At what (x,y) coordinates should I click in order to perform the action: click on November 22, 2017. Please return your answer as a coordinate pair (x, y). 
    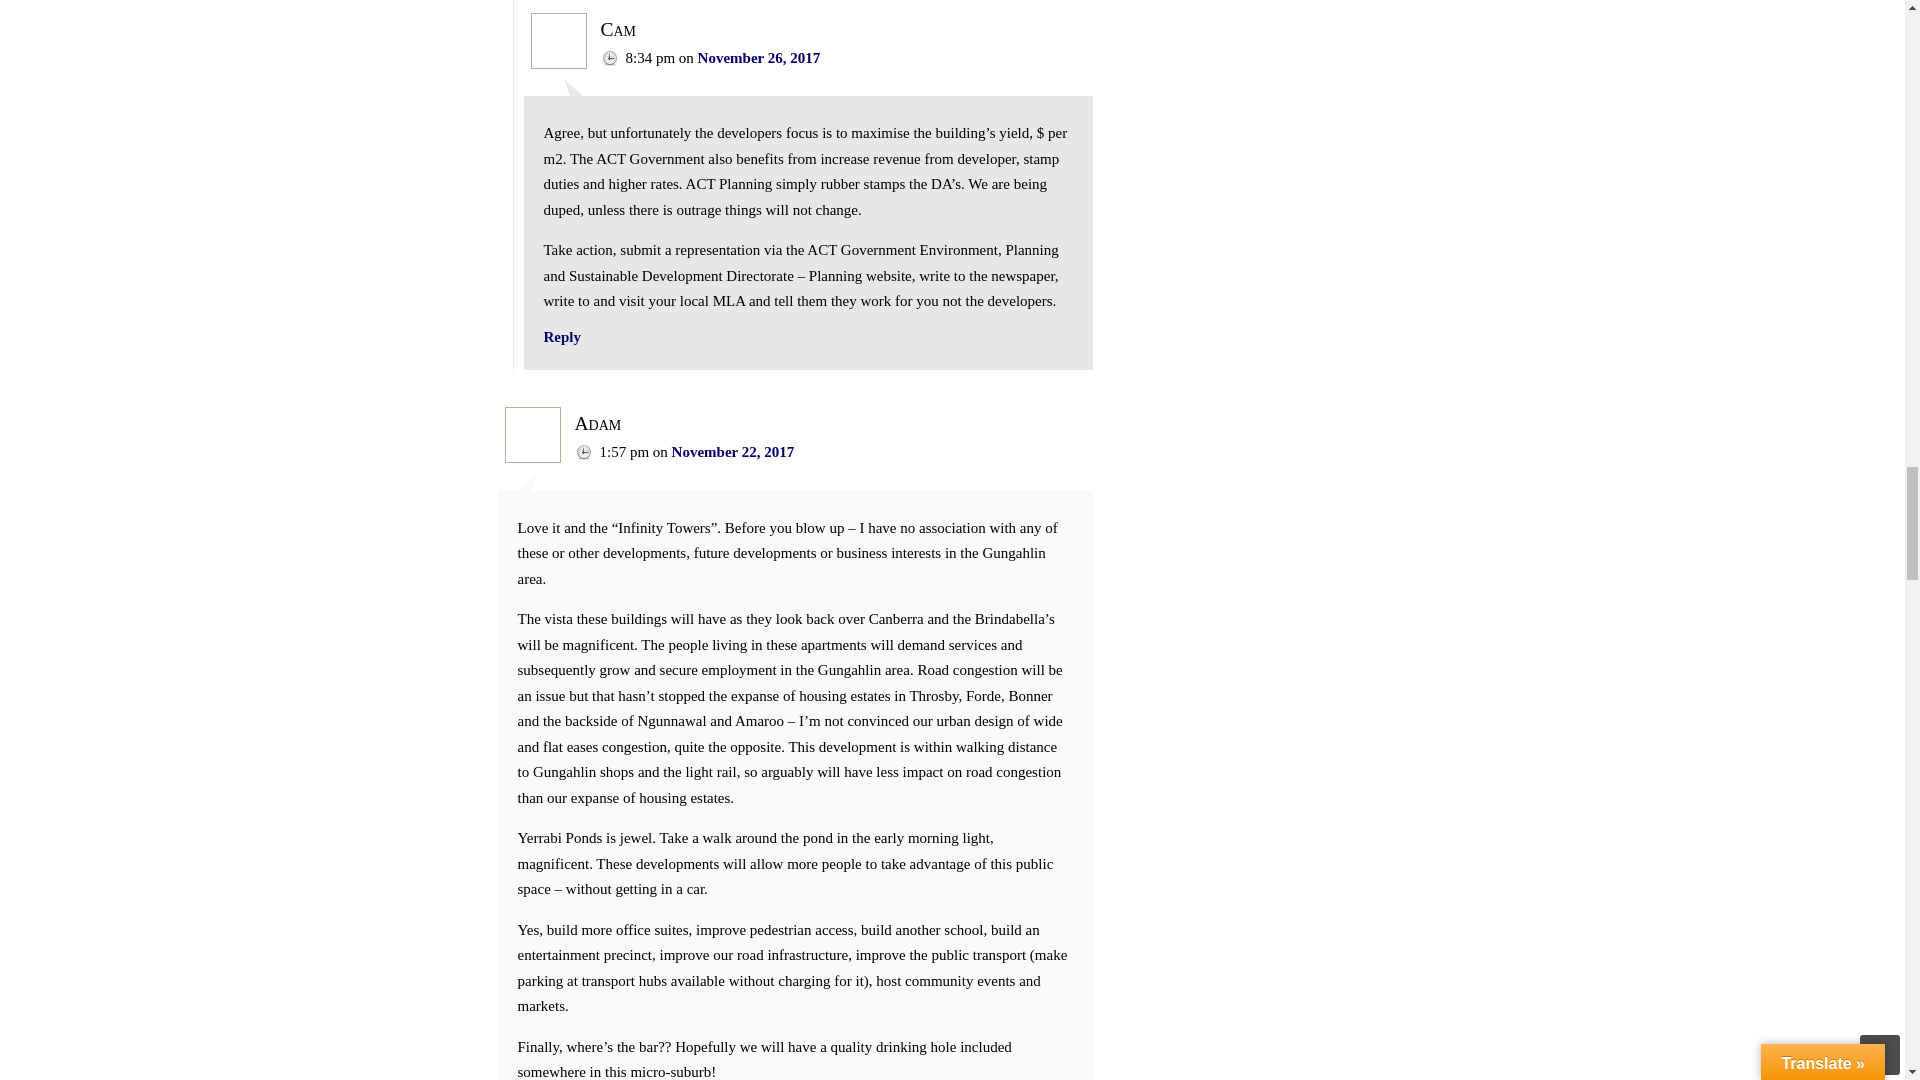
    Looking at the image, I should click on (733, 452).